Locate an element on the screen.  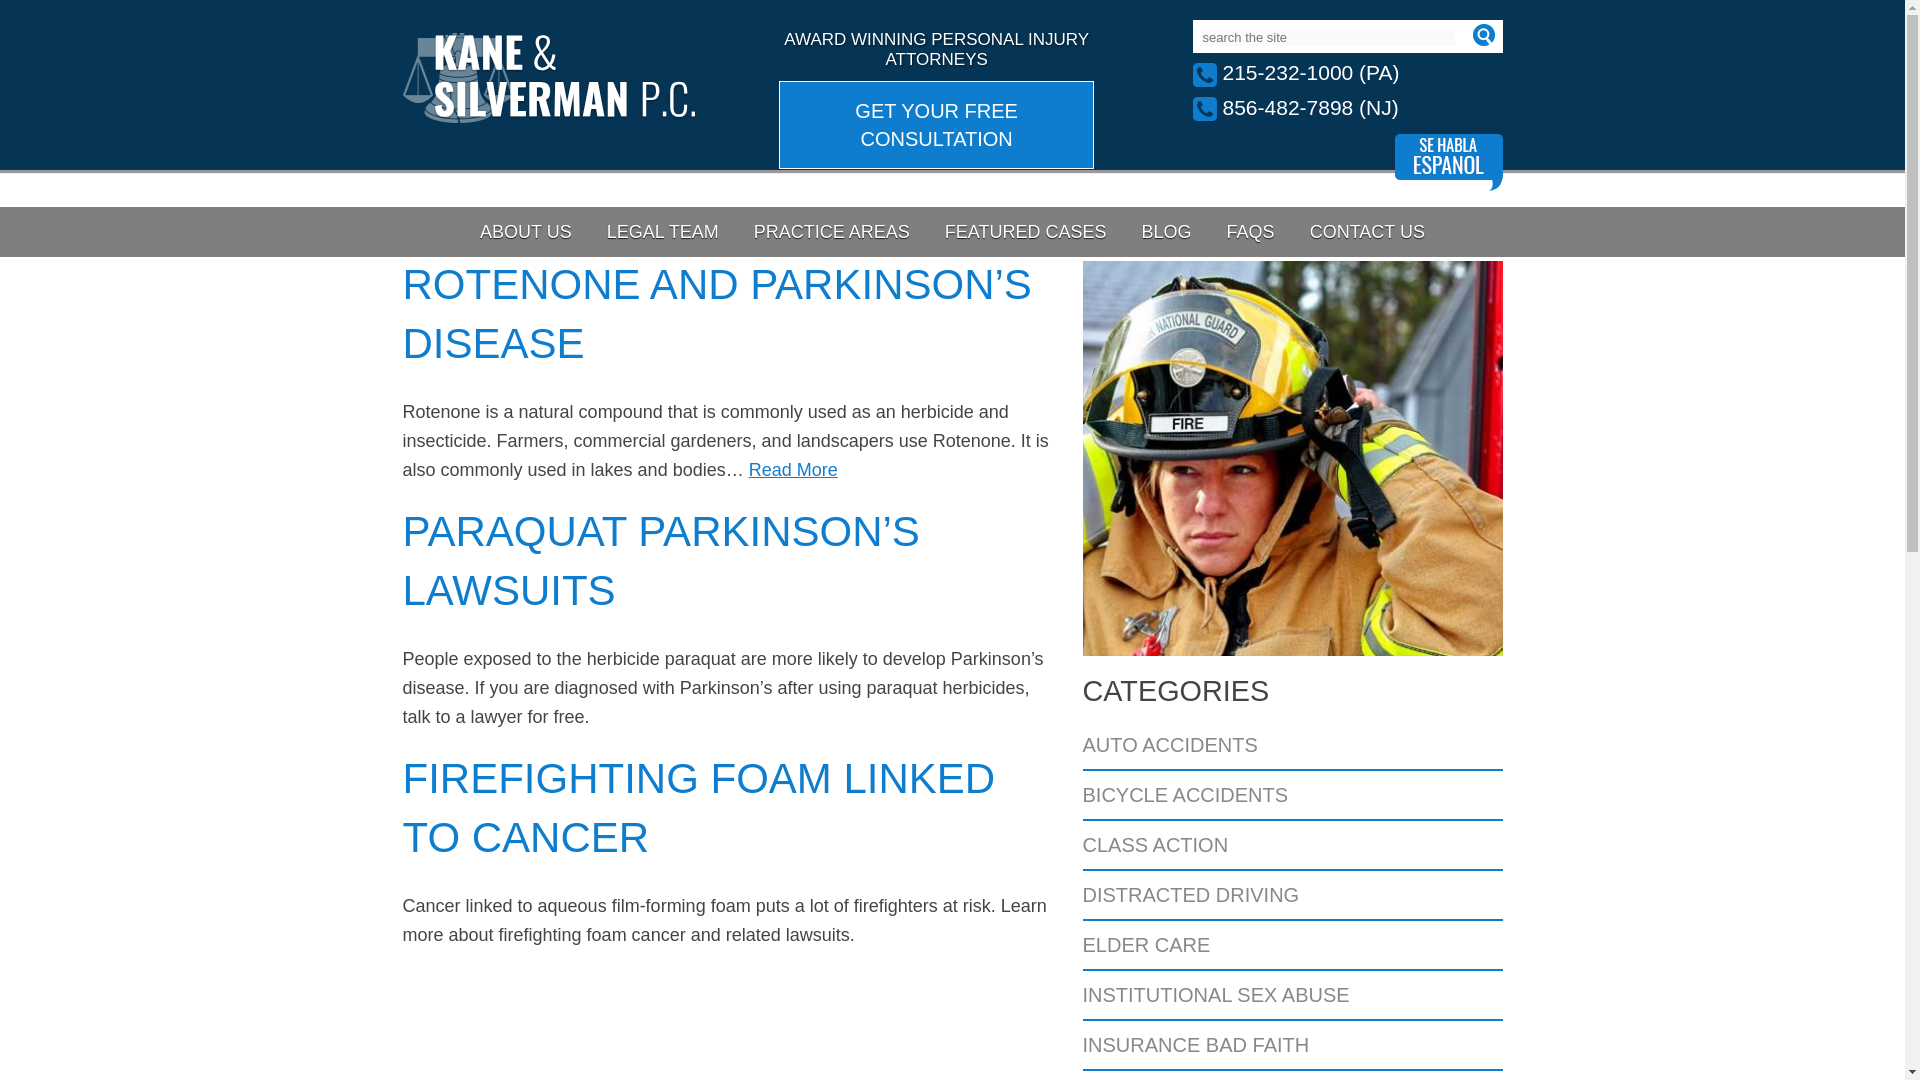
GET YOUR FREE CONSULTATION is located at coordinates (936, 124).